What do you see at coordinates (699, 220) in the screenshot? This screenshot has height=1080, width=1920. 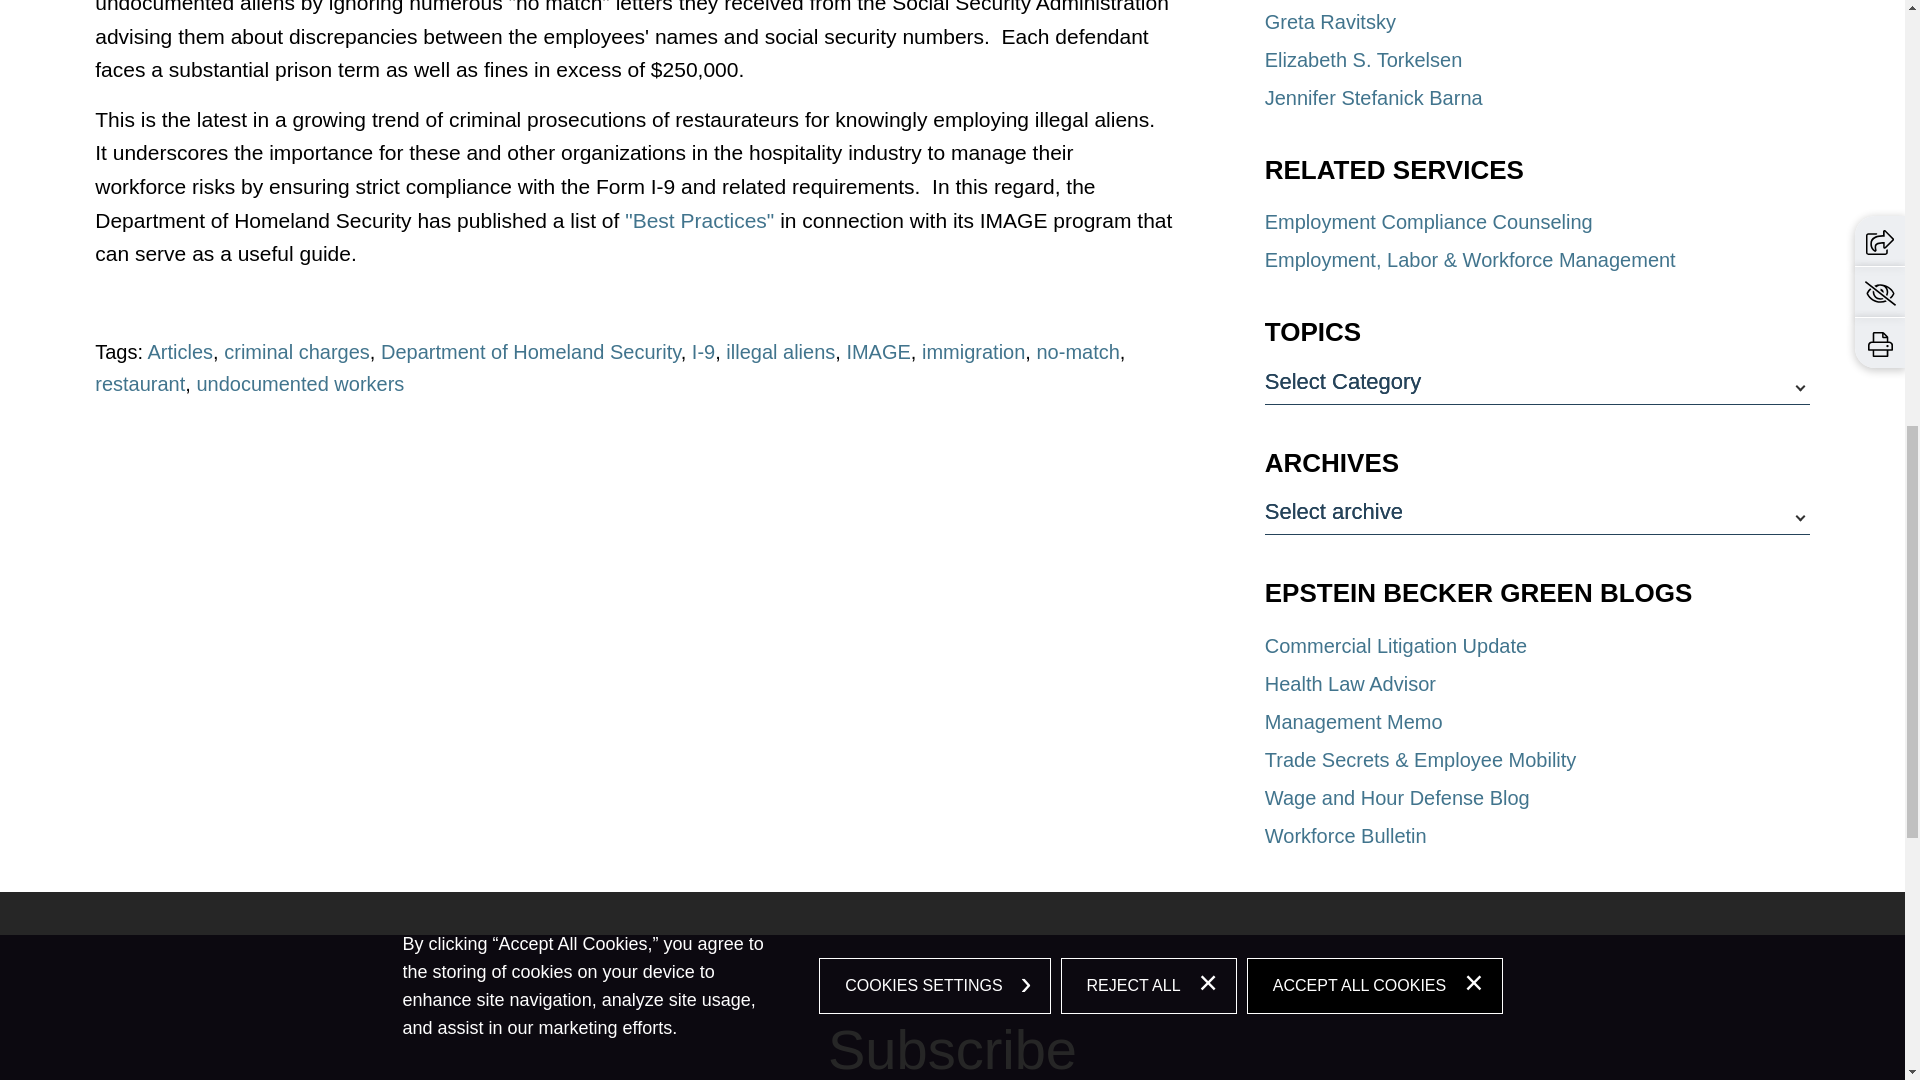 I see `"Best Practices"` at bounding box center [699, 220].